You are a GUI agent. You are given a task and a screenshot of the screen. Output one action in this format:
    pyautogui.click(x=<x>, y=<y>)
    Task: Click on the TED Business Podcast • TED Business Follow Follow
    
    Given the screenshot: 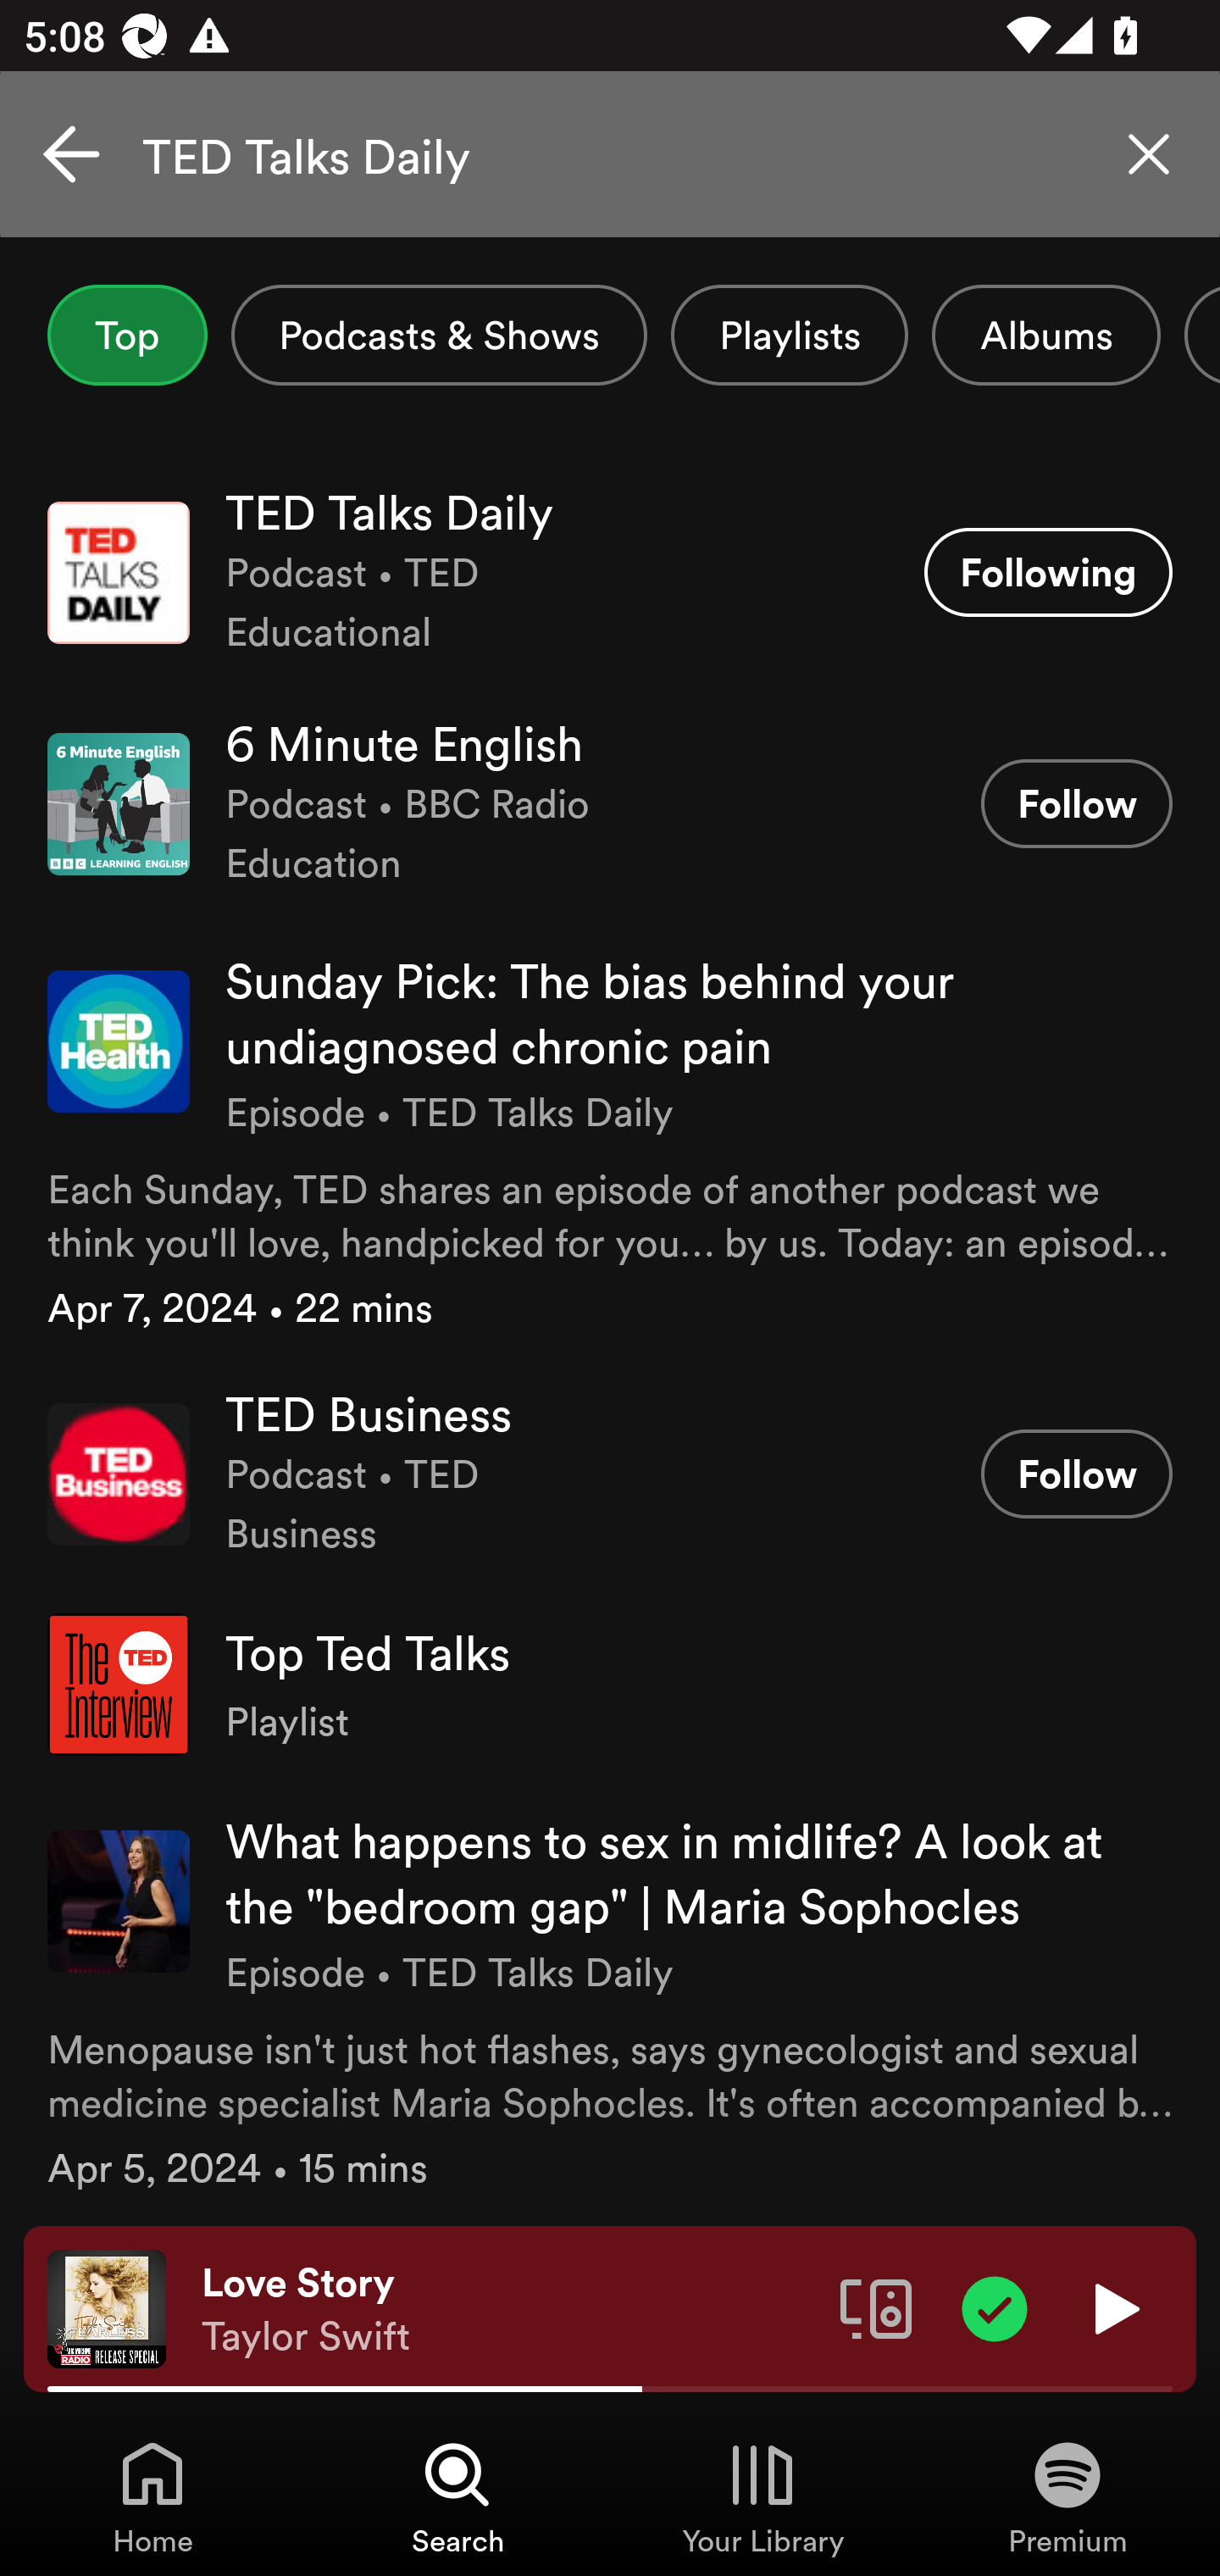 What is the action you would take?
    pyautogui.click(x=610, y=1473)
    